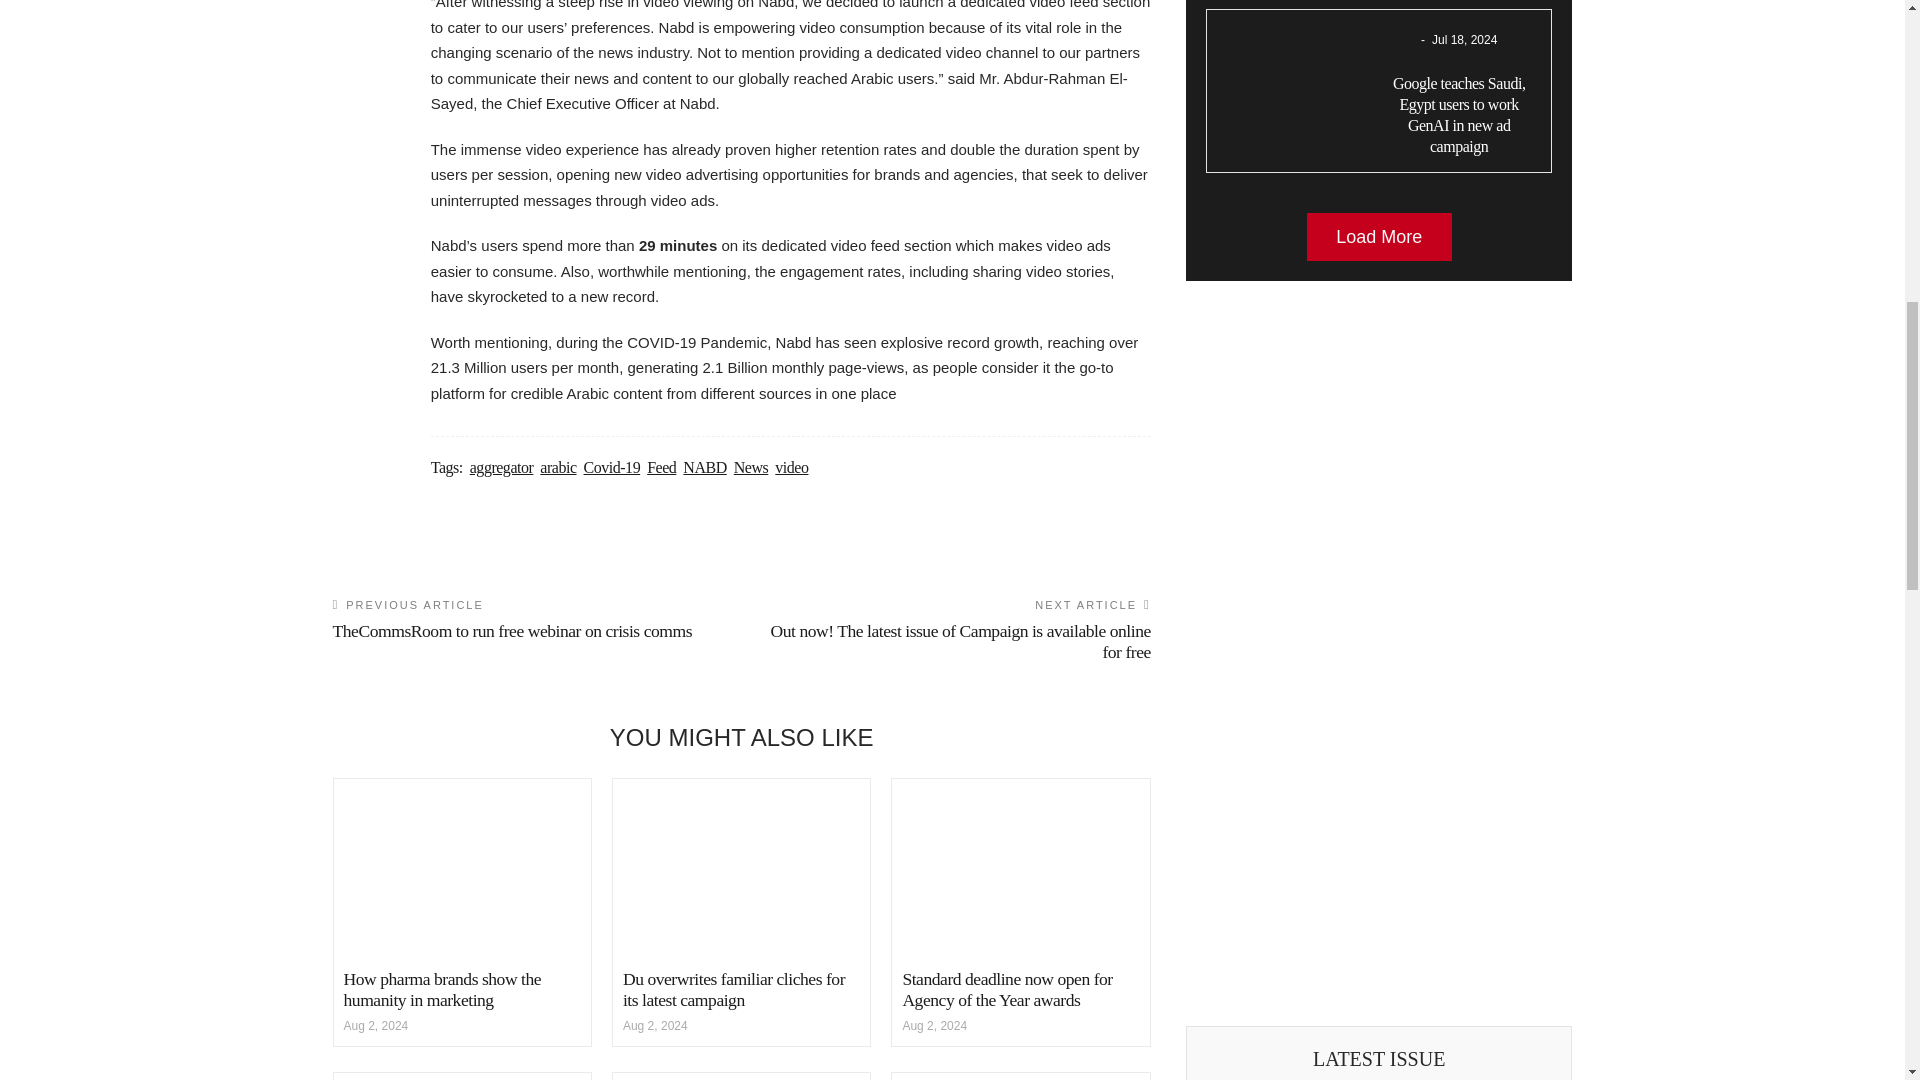 The height and width of the screenshot is (1080, 1920). I want to click on video, so click(792, 467).